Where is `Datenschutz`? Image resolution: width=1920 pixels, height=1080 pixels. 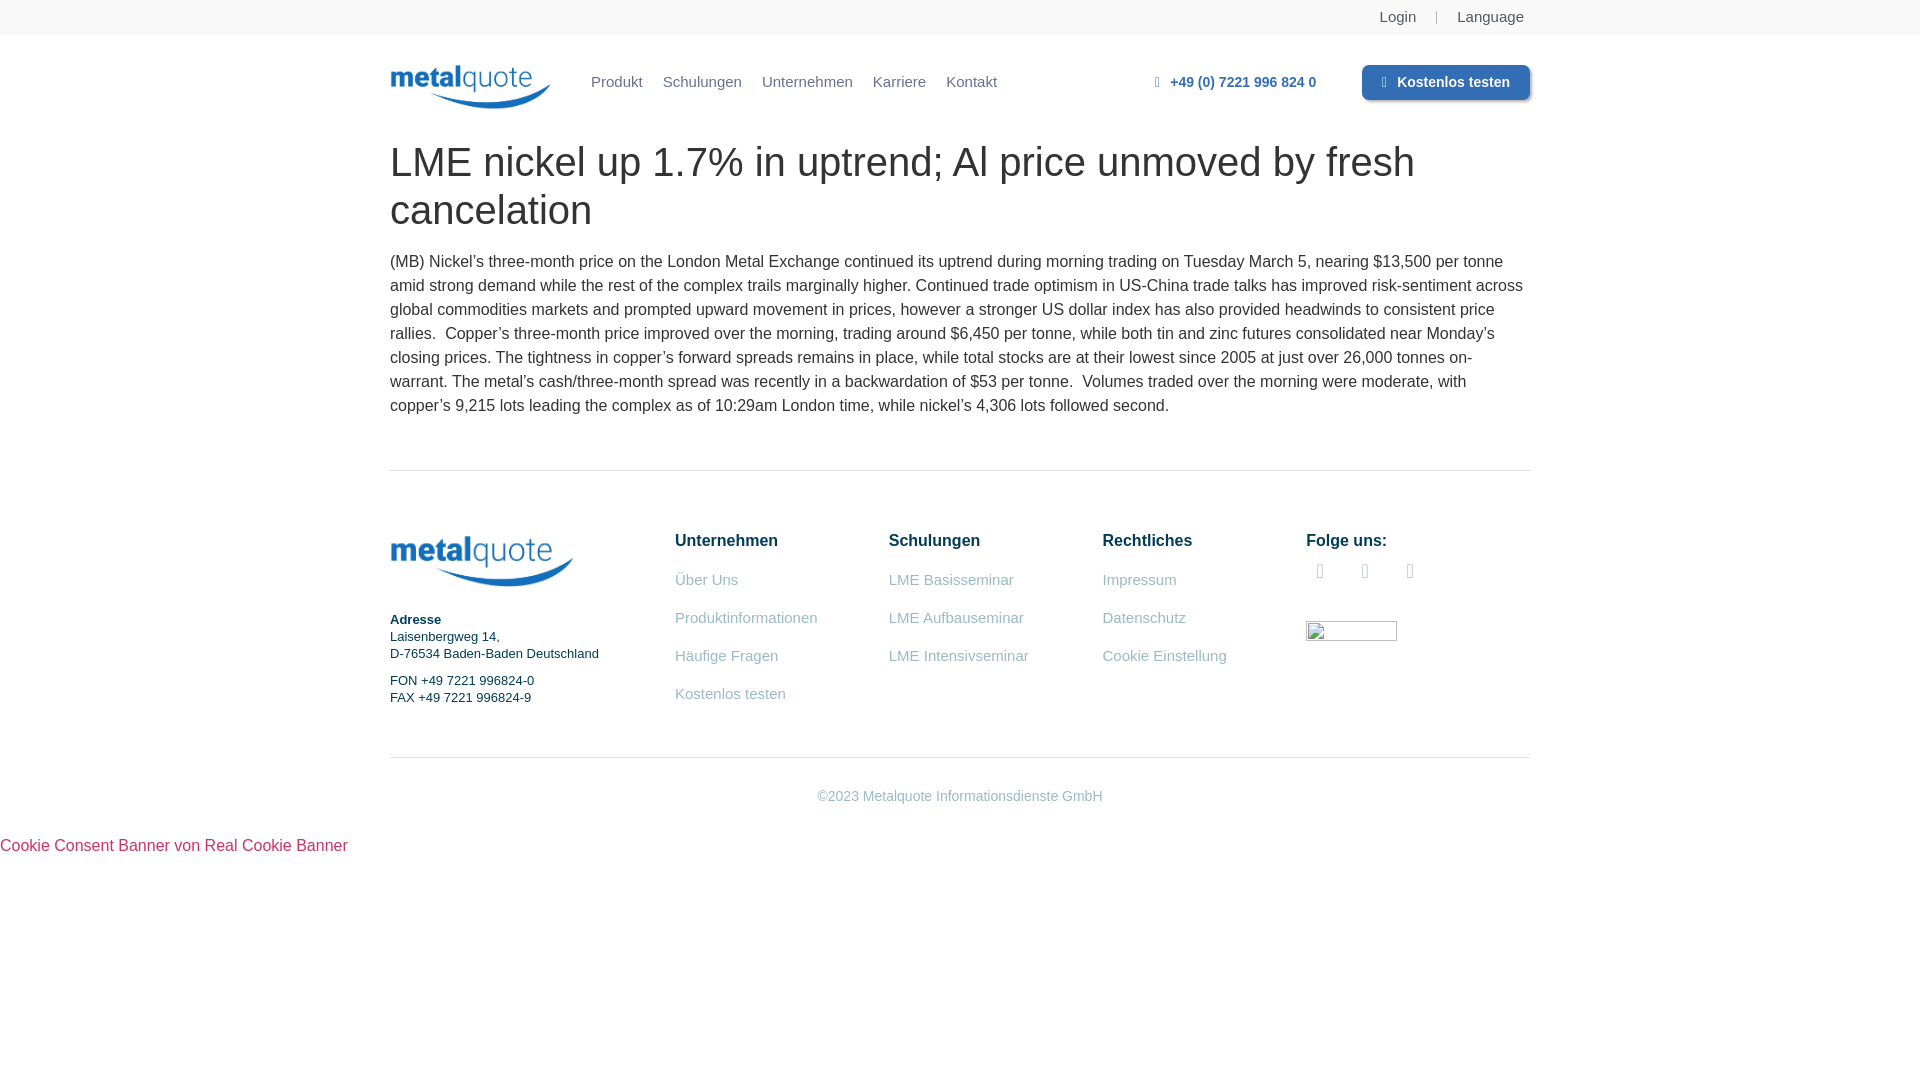
Datenschutz is located at coordinates (1143, 618).